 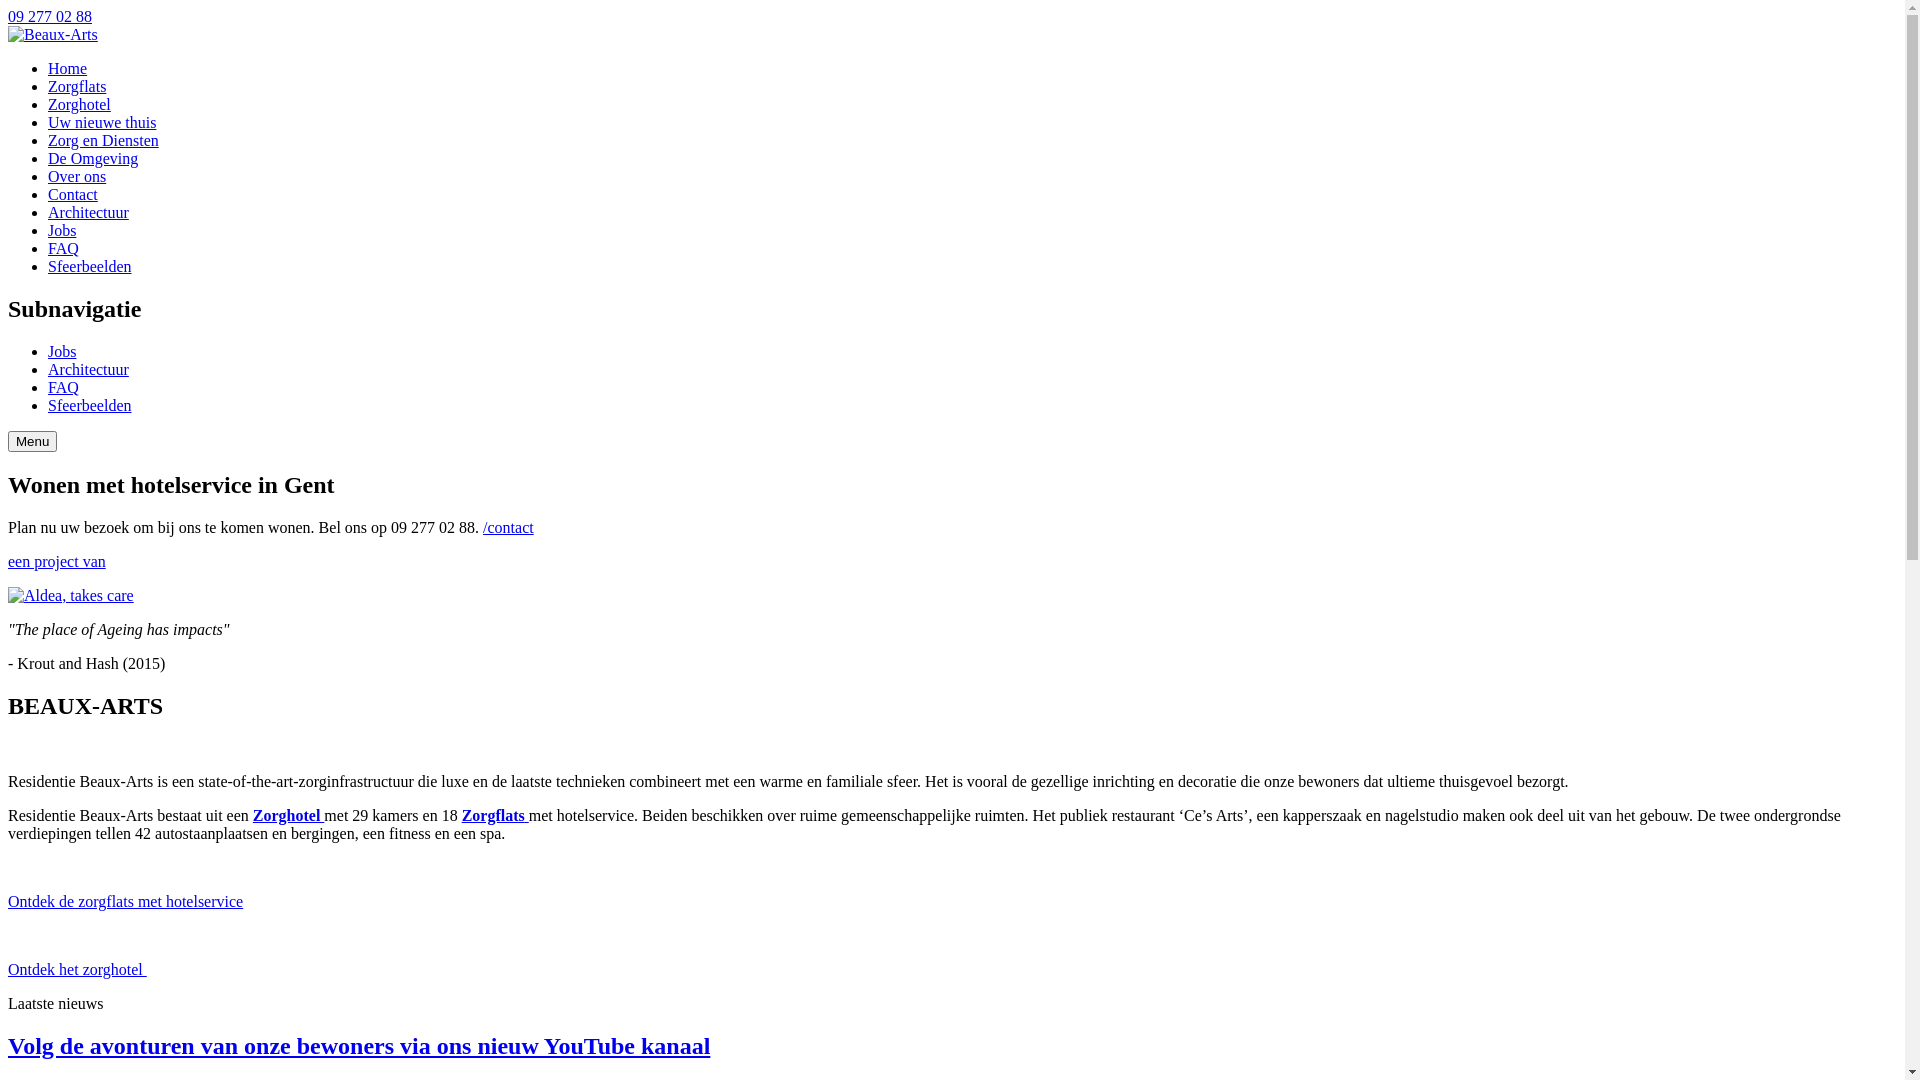 I want to click on FAQ, so click(x=64, y=388).